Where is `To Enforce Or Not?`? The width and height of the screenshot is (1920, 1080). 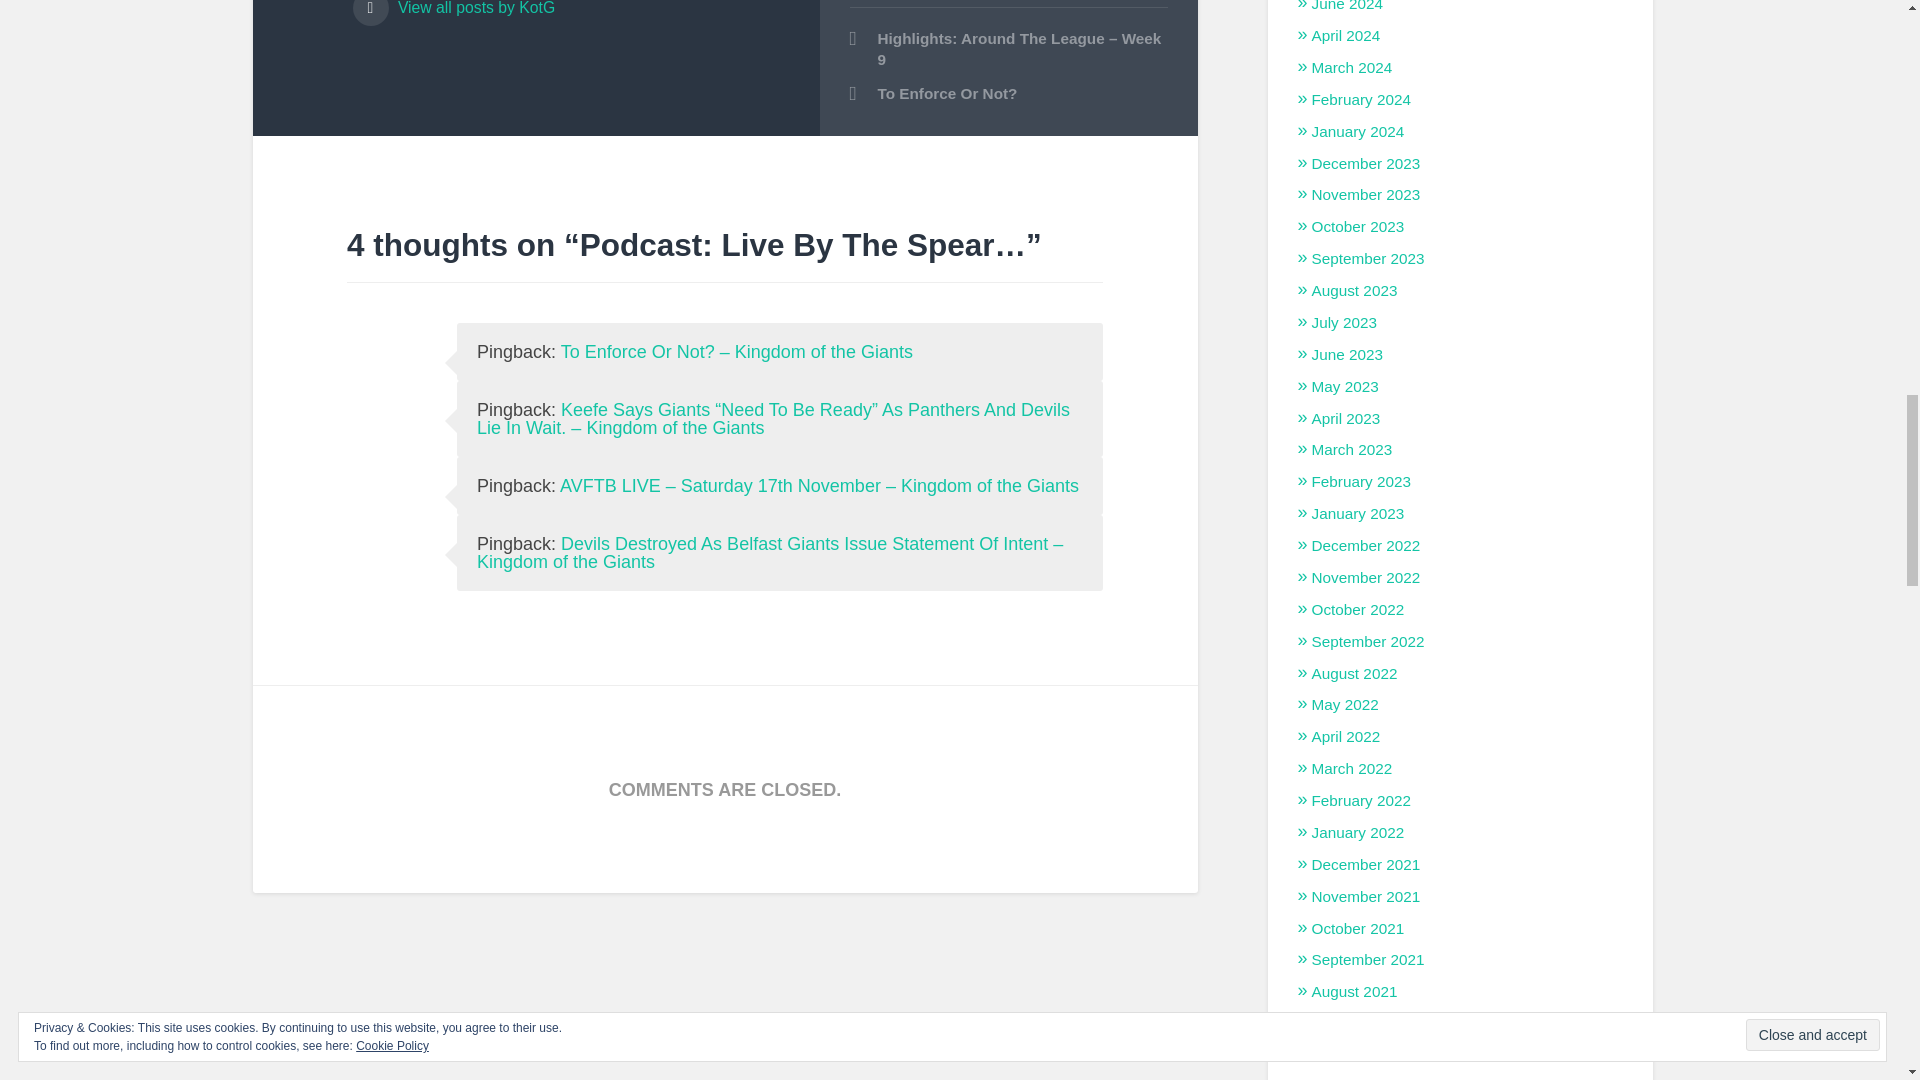 To Enforce Or Not? is located at coordinates (1008, 94).